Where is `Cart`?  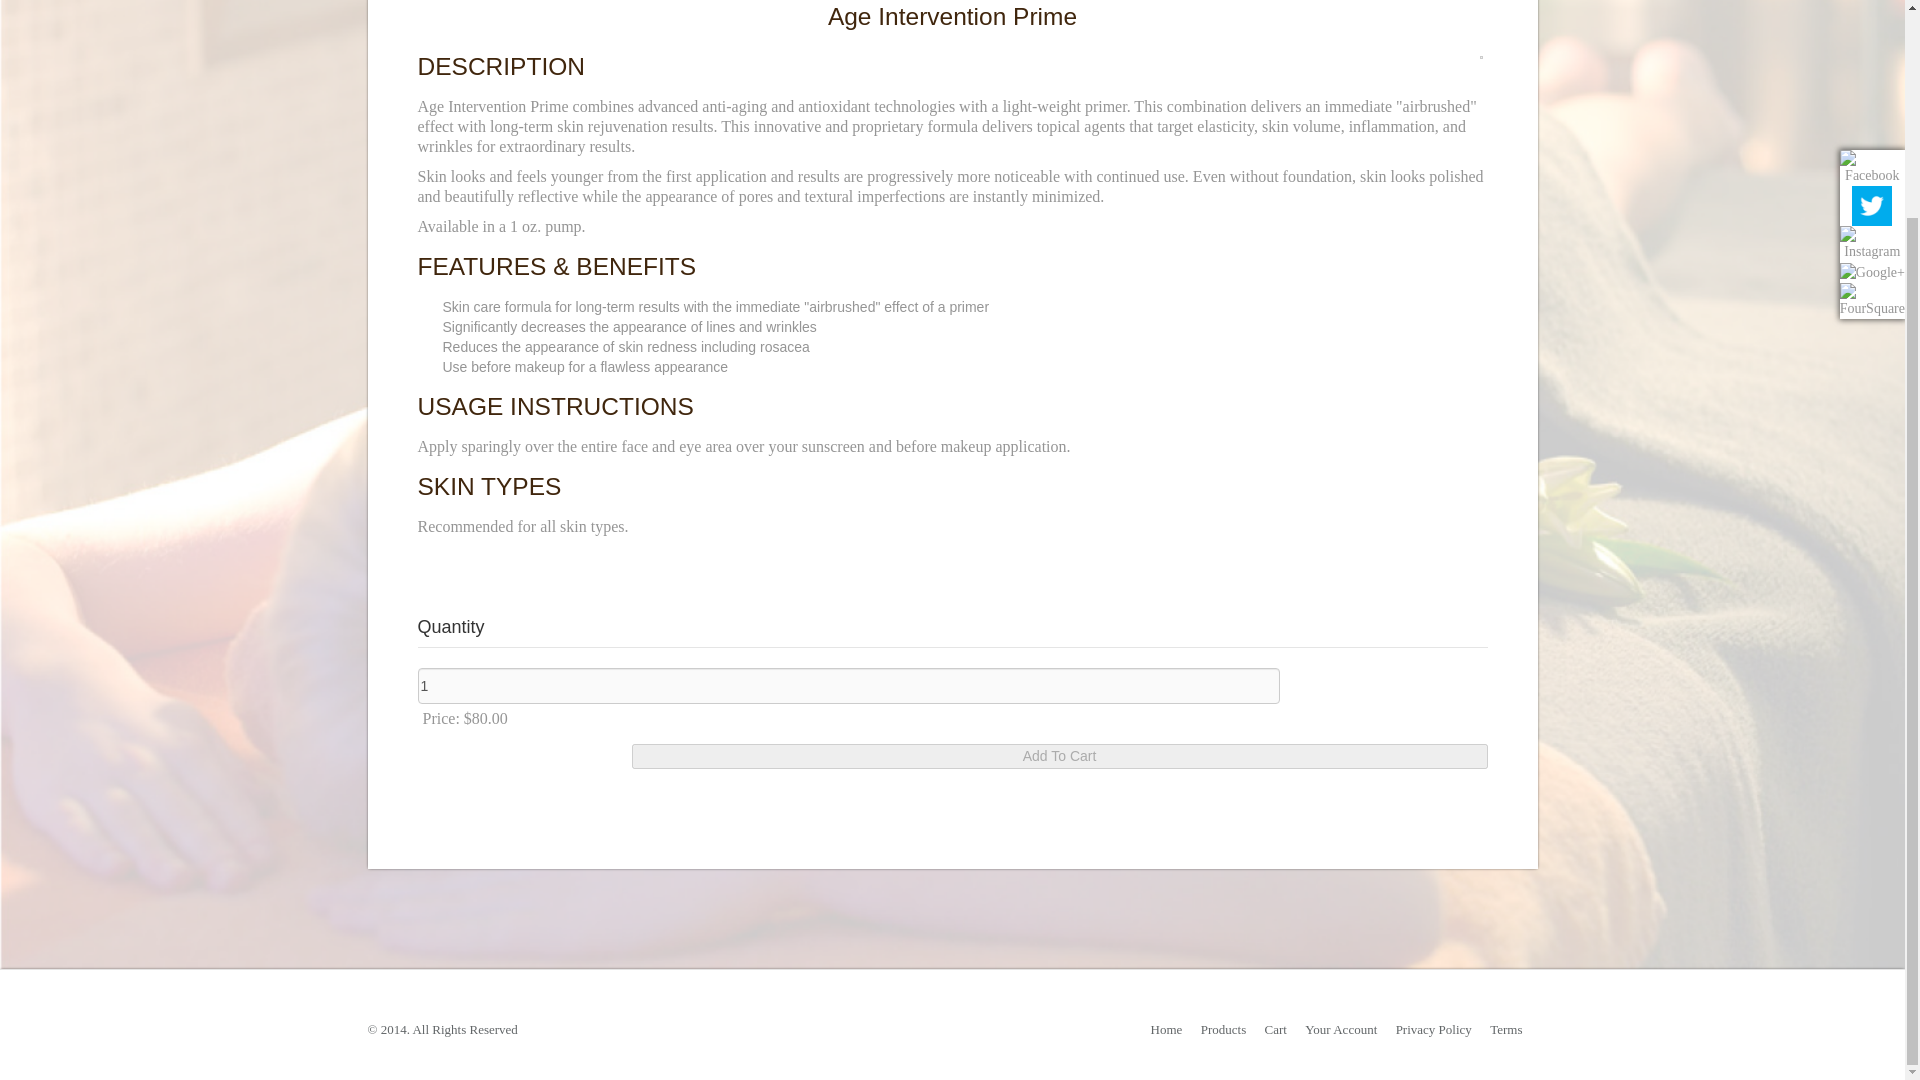 Cart is located at coordinates (1276, 1028).